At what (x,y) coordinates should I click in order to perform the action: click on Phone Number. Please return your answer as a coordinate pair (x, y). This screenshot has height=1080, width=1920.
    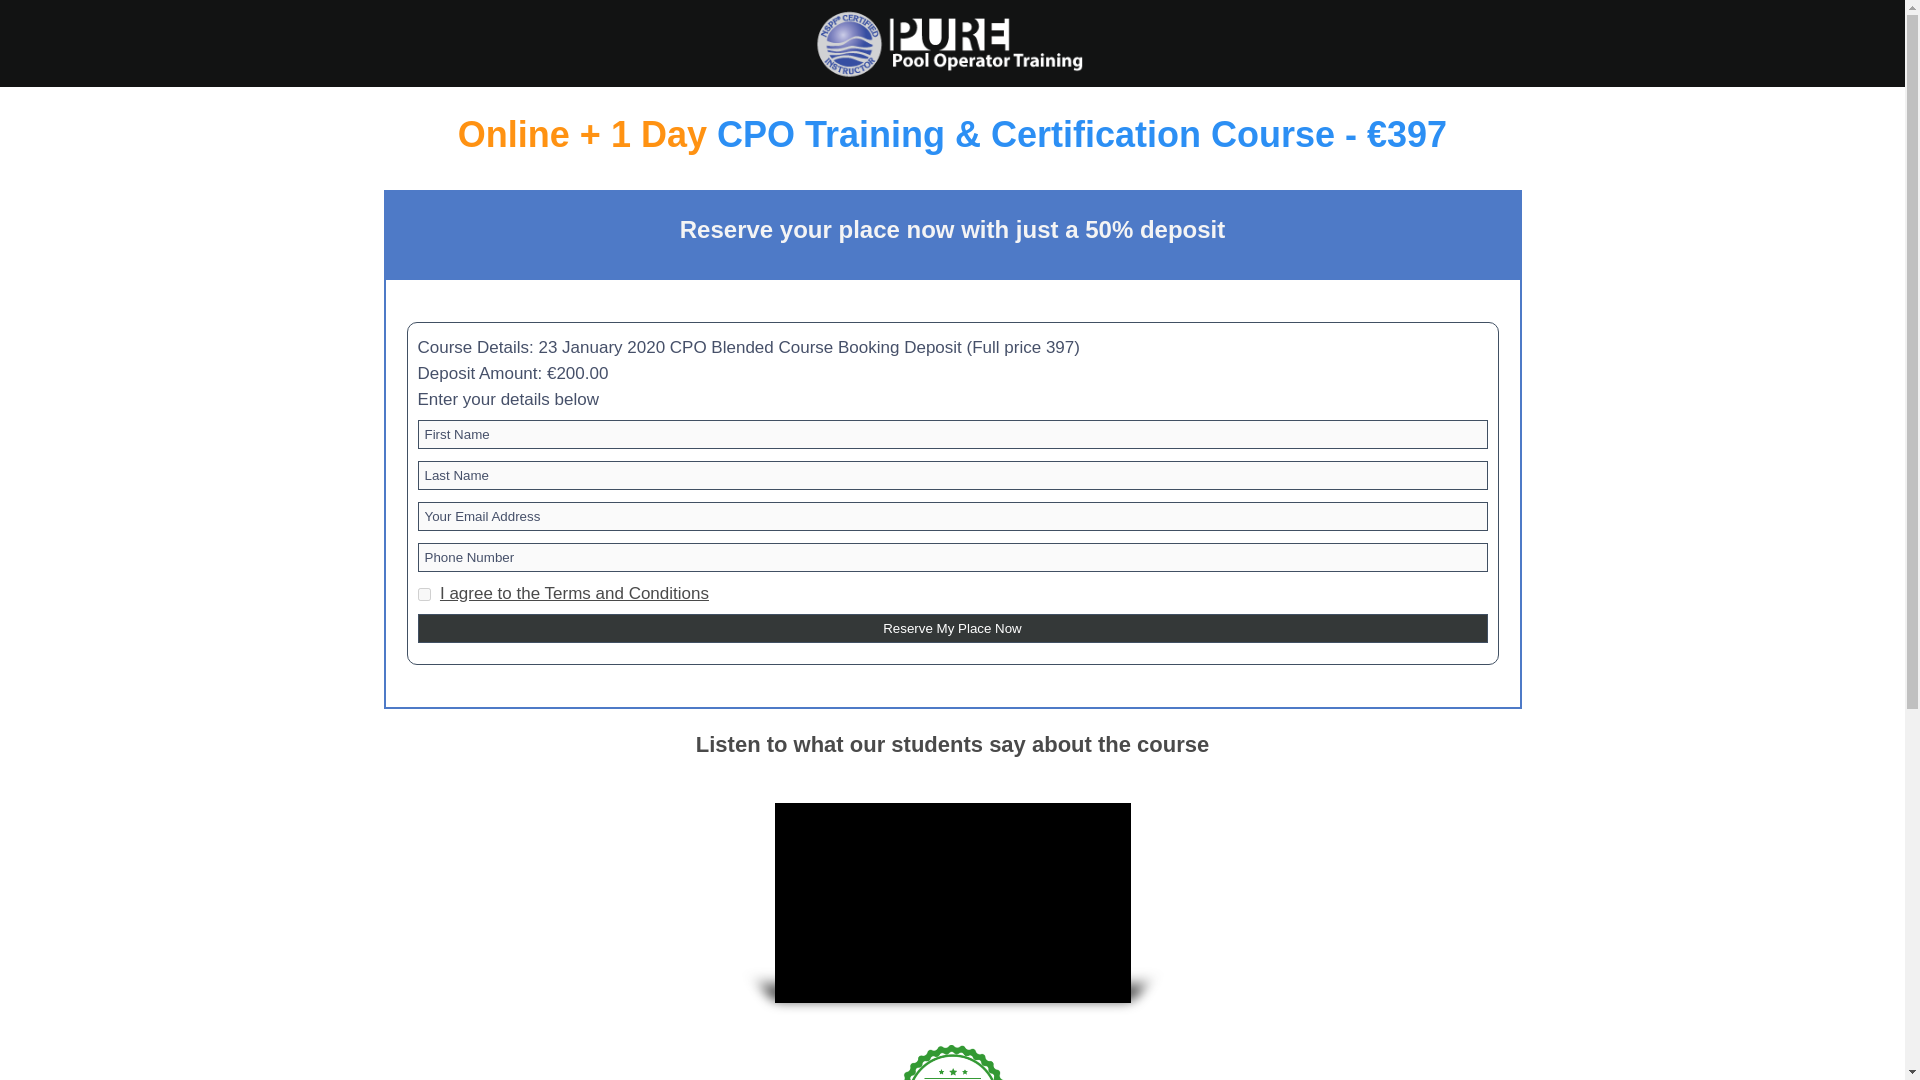
    Looking at the image, I should click on (953, 558).